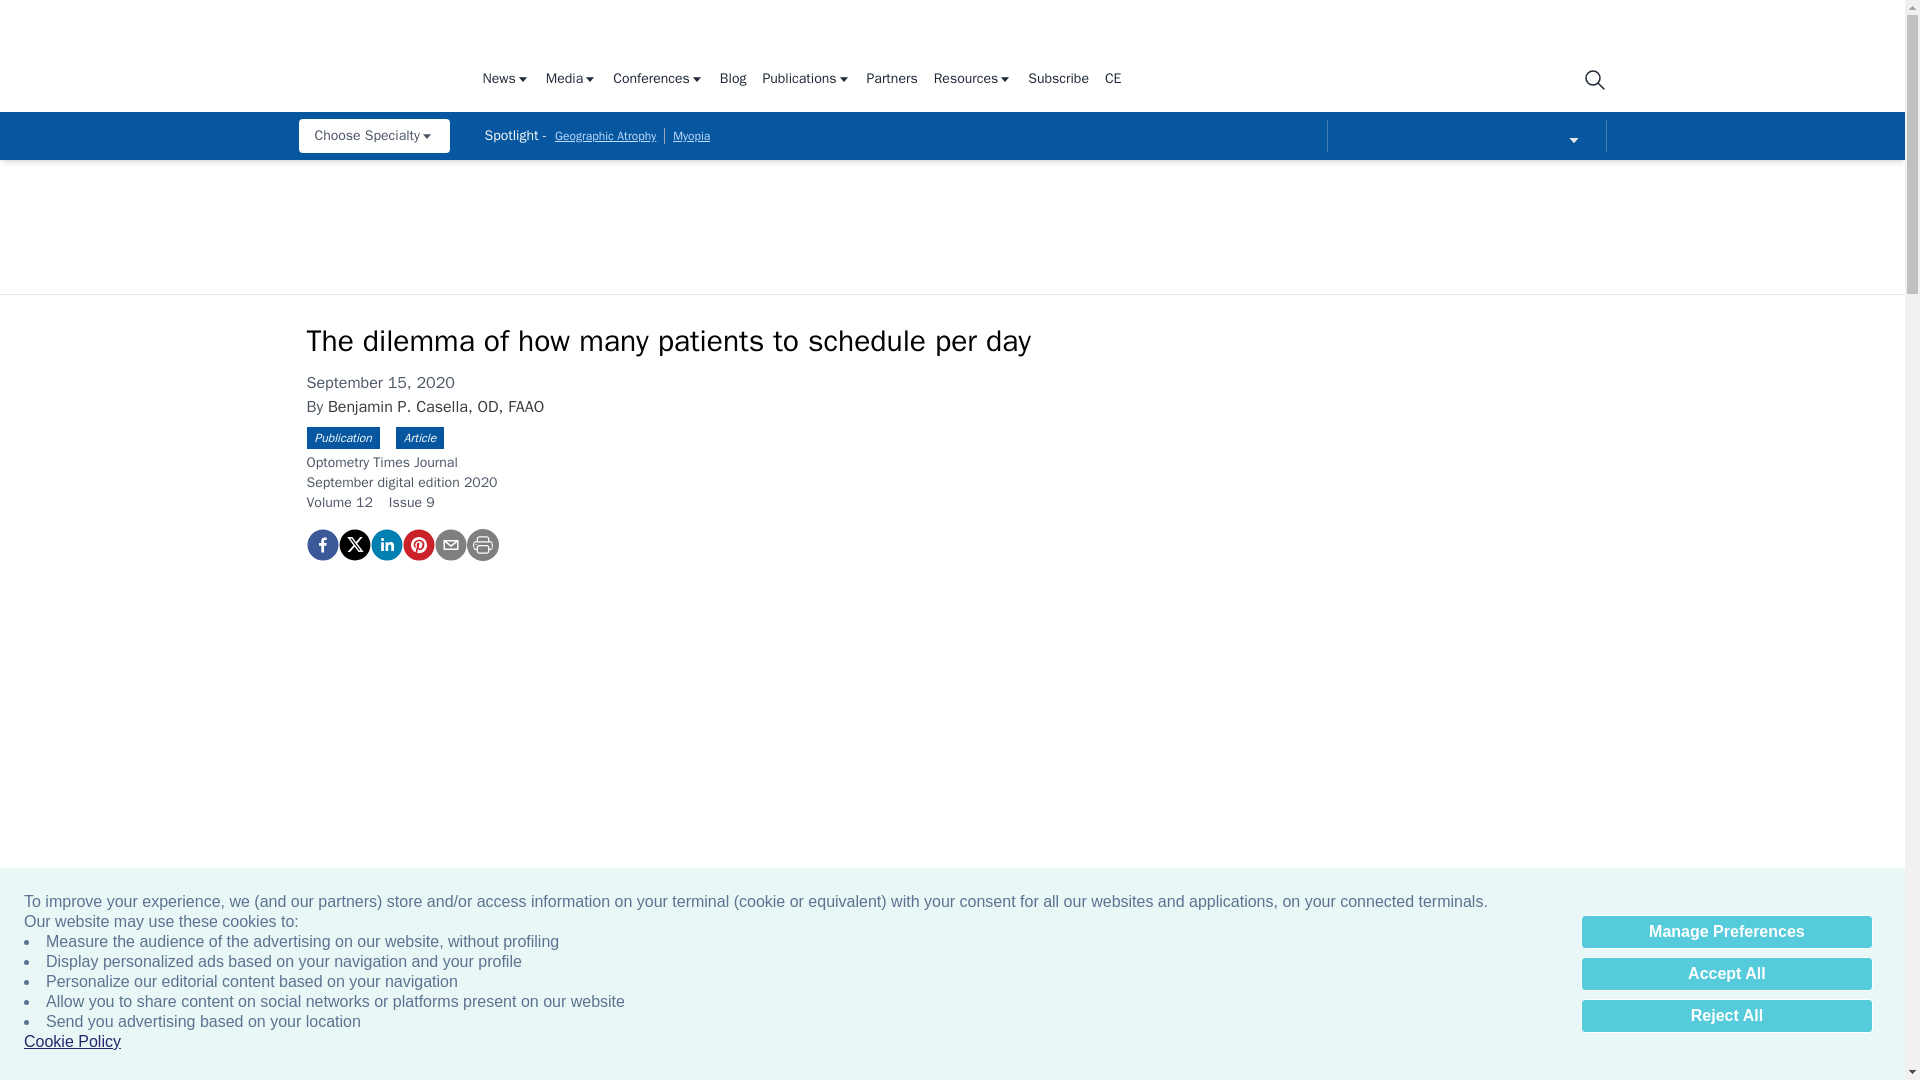 Image resolution: width=1920 pixels, height=1080 pixels. Describe the element at coordinates (1726, 1016) in the screenshot. I see `Reject All` at that location.